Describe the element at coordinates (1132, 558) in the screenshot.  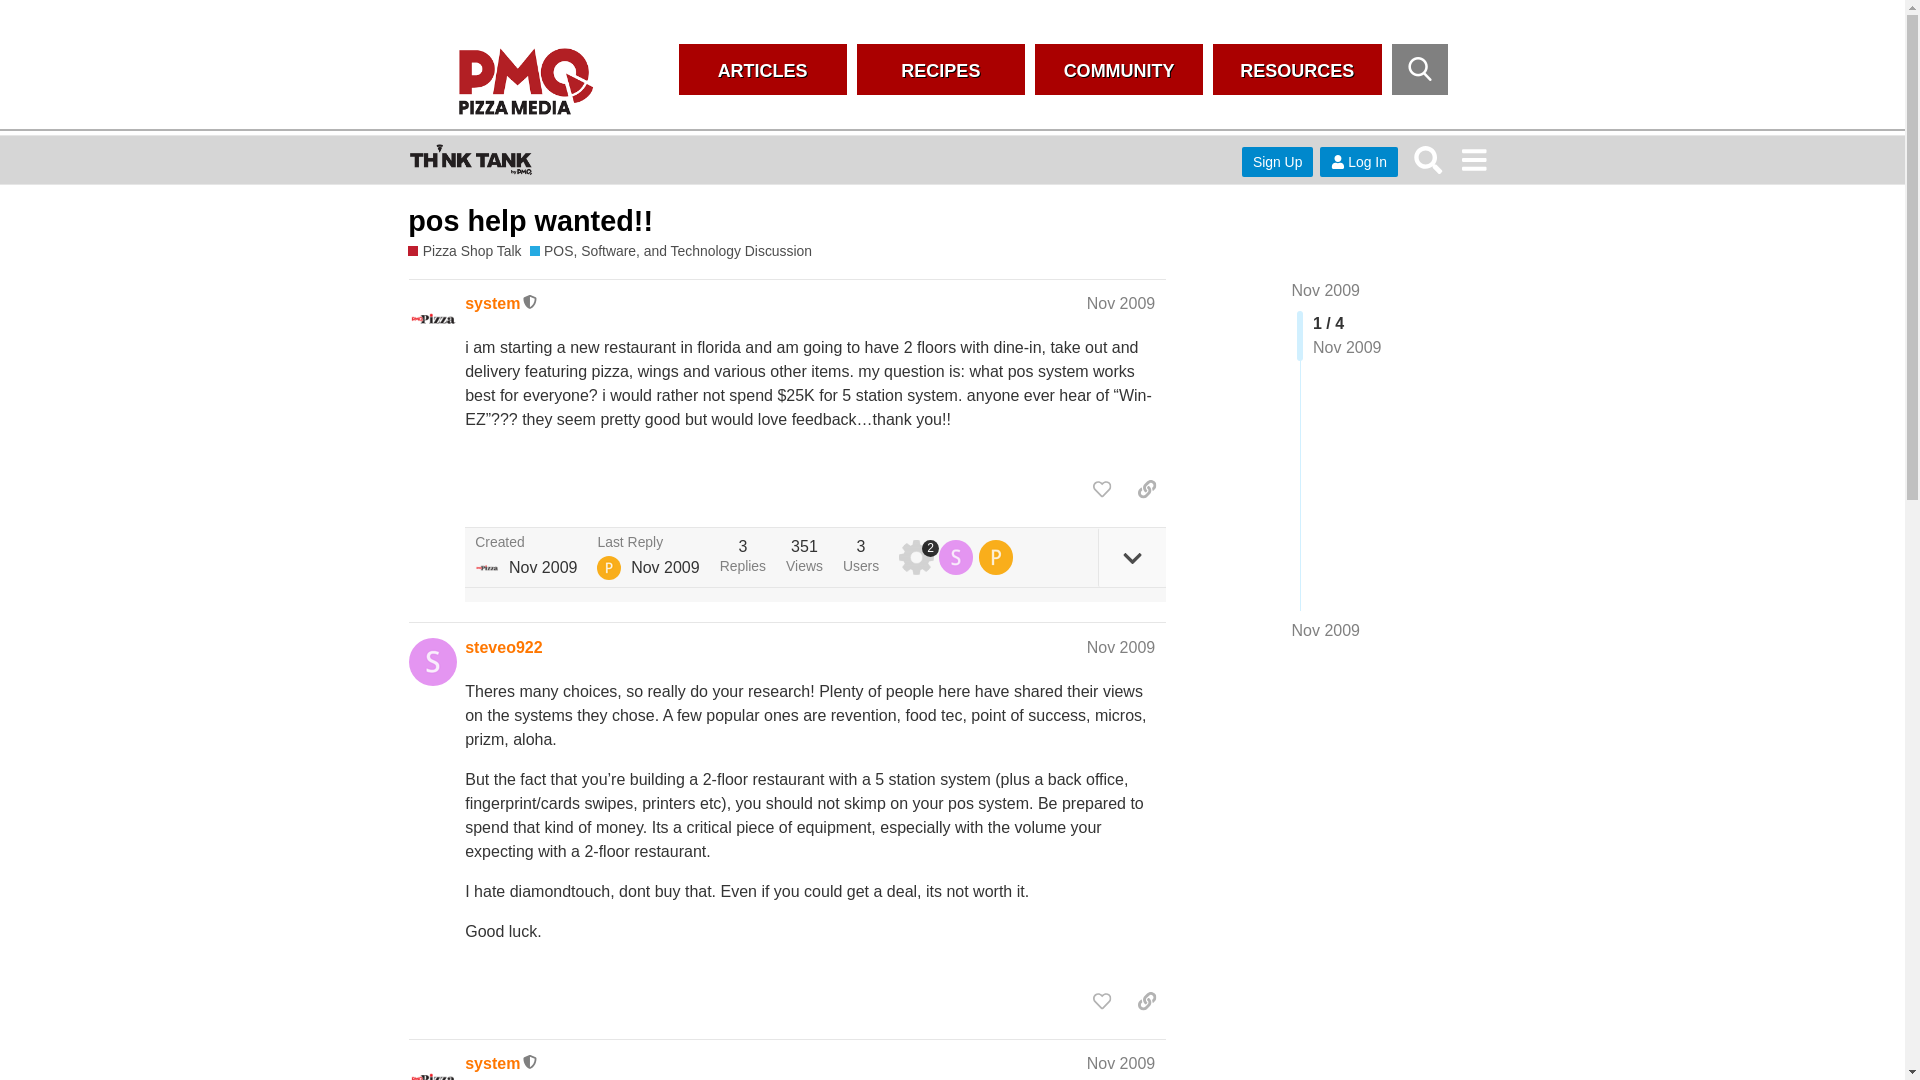
I see `expand topic details` at that location.